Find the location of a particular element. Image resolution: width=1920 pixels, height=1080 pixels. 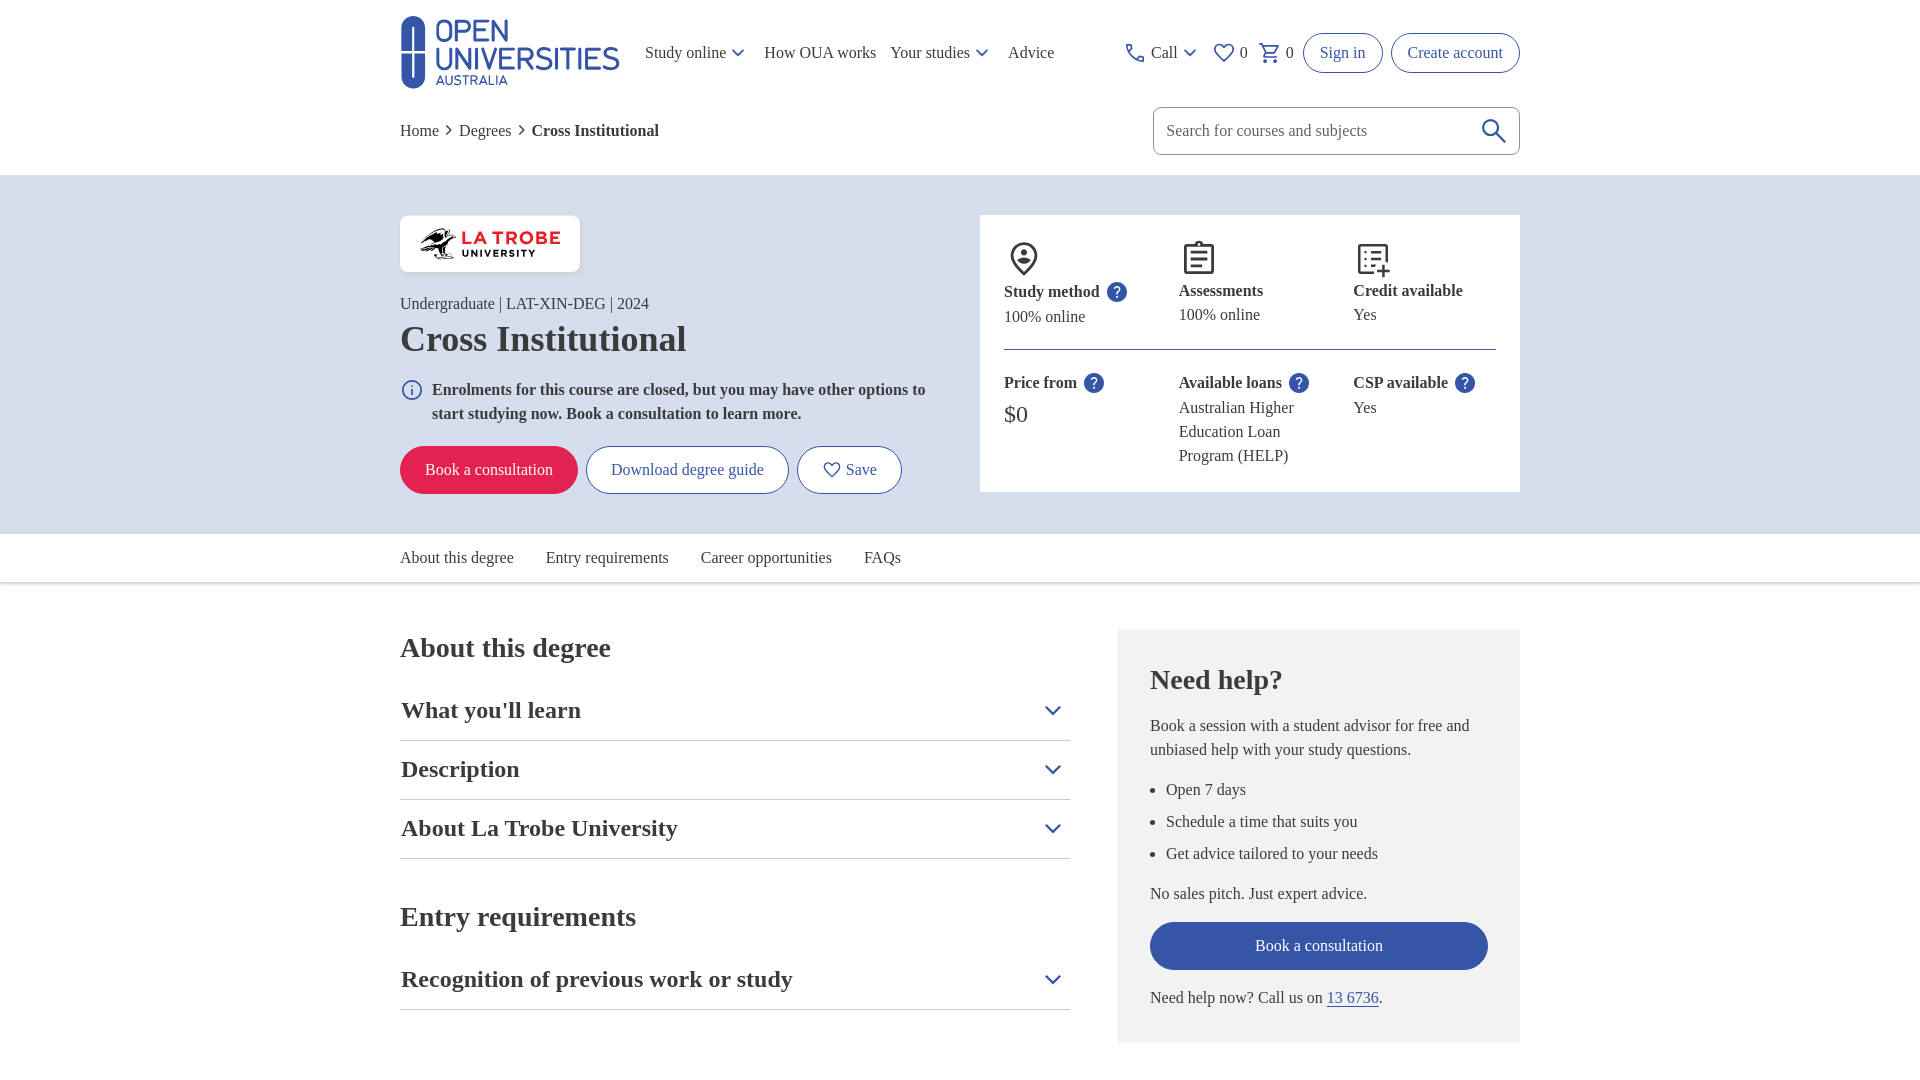

Your studies is located at coordinates (941, 53).